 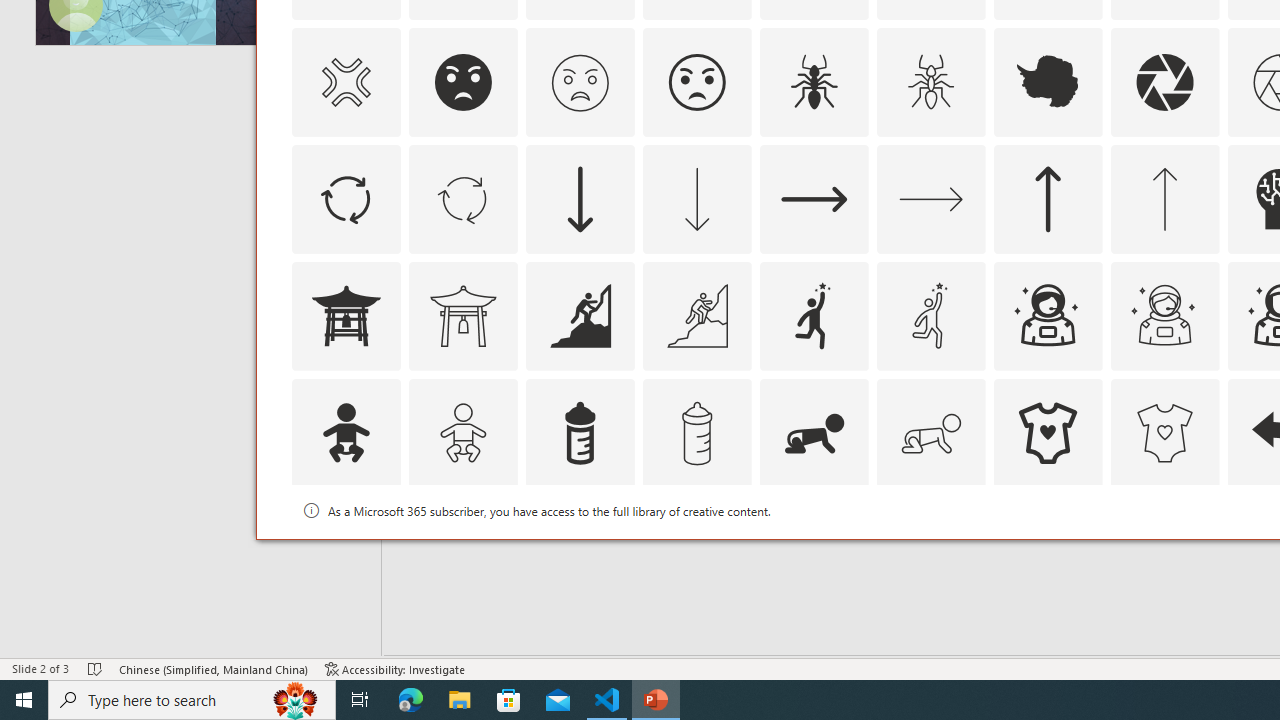 I want to click on AutomationID: Icons_AngryFace_Outline, so click(x=696, y=82).